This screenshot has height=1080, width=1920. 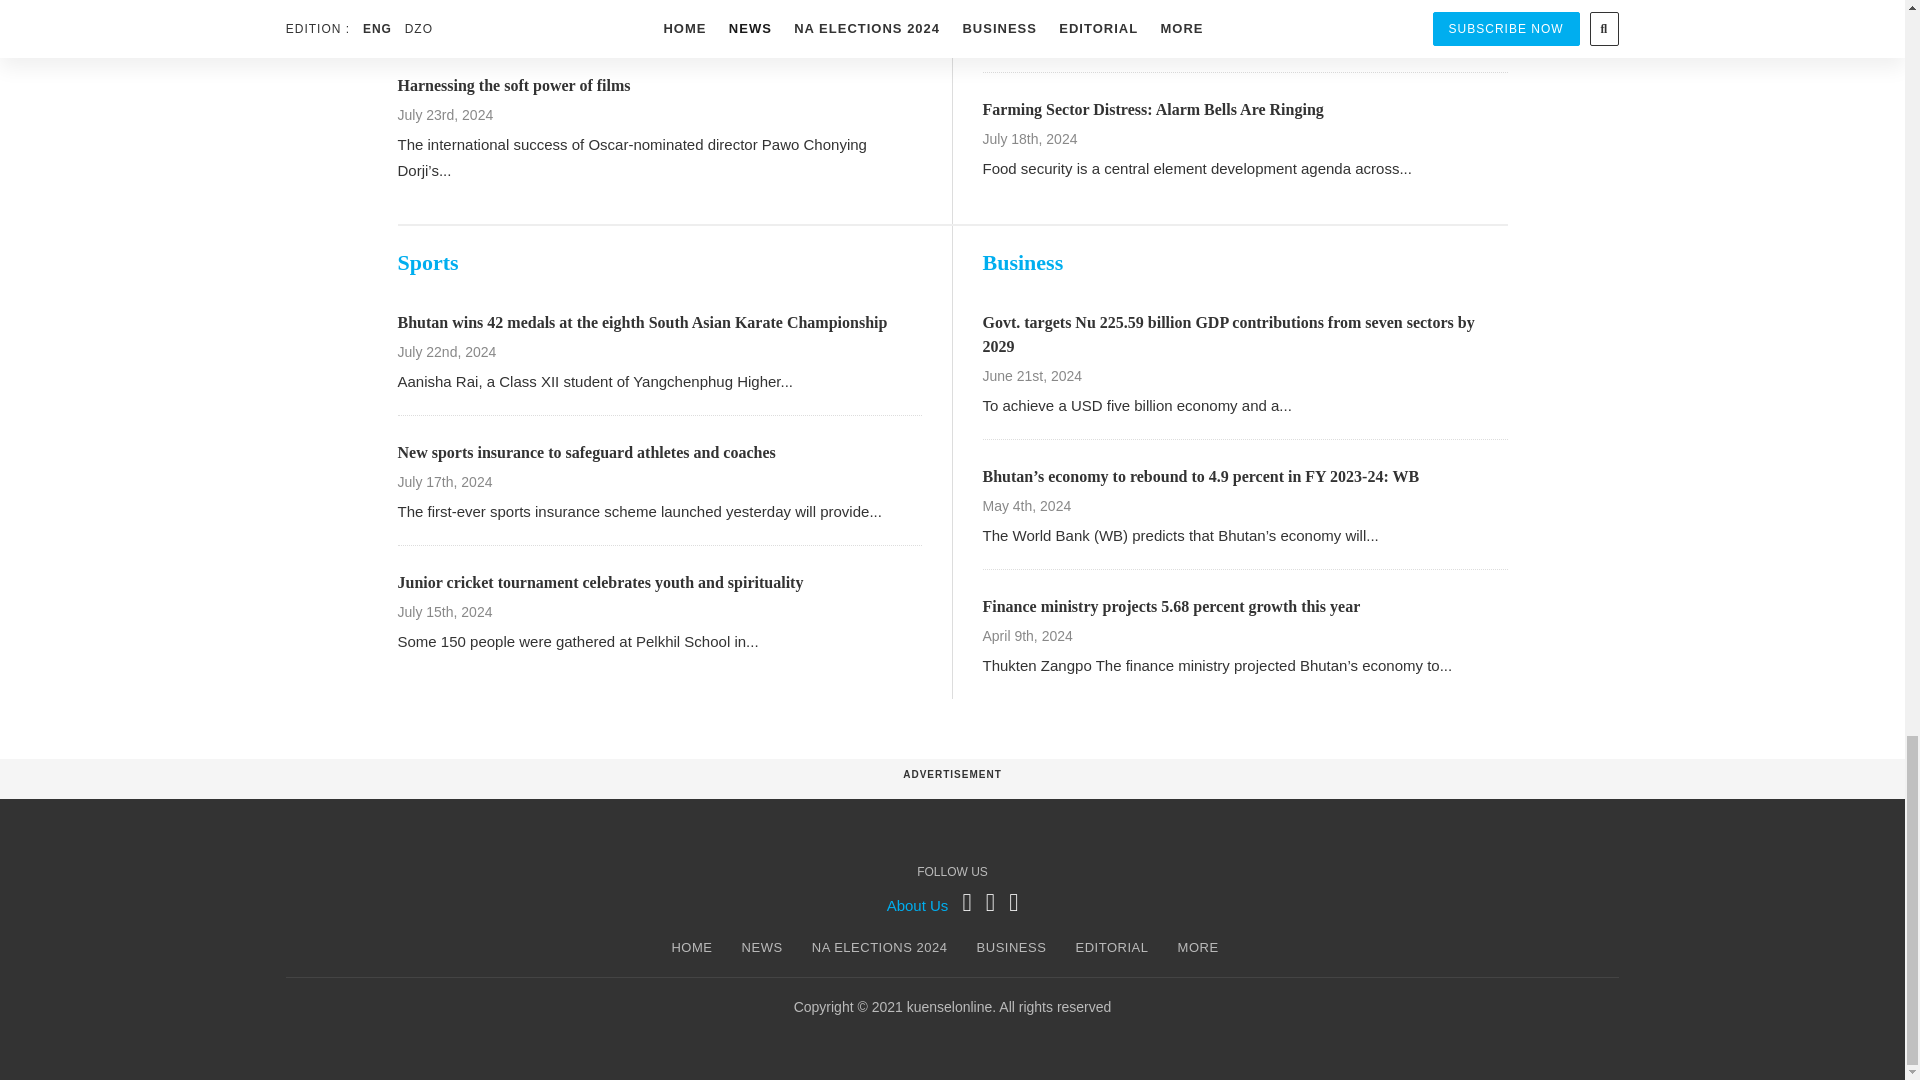 What do you see at coordinates (1012, 948) in the screenshot?
I see `BUSINESS` at bounding box center [1012, 948].